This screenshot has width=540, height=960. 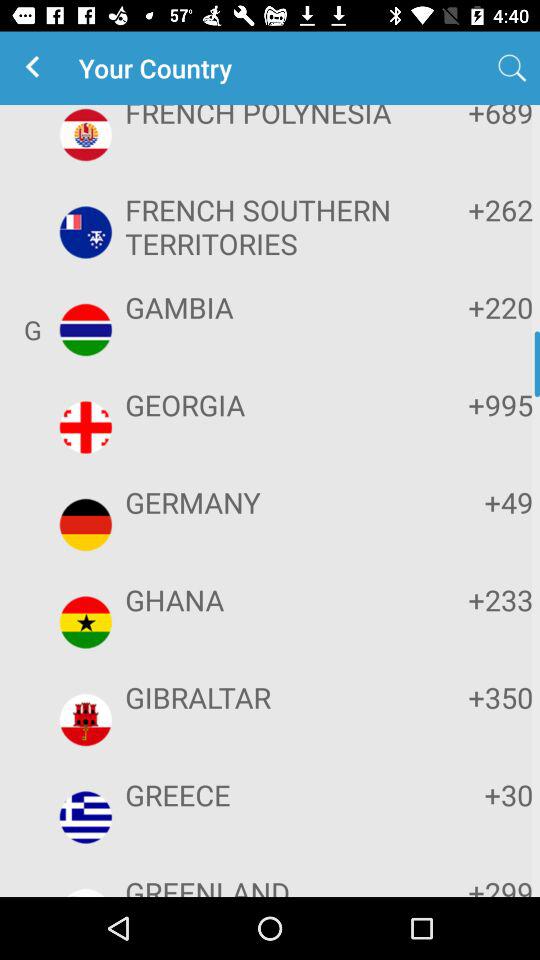 I want to click on open icon below ghana item, so click(x=268, y=697).